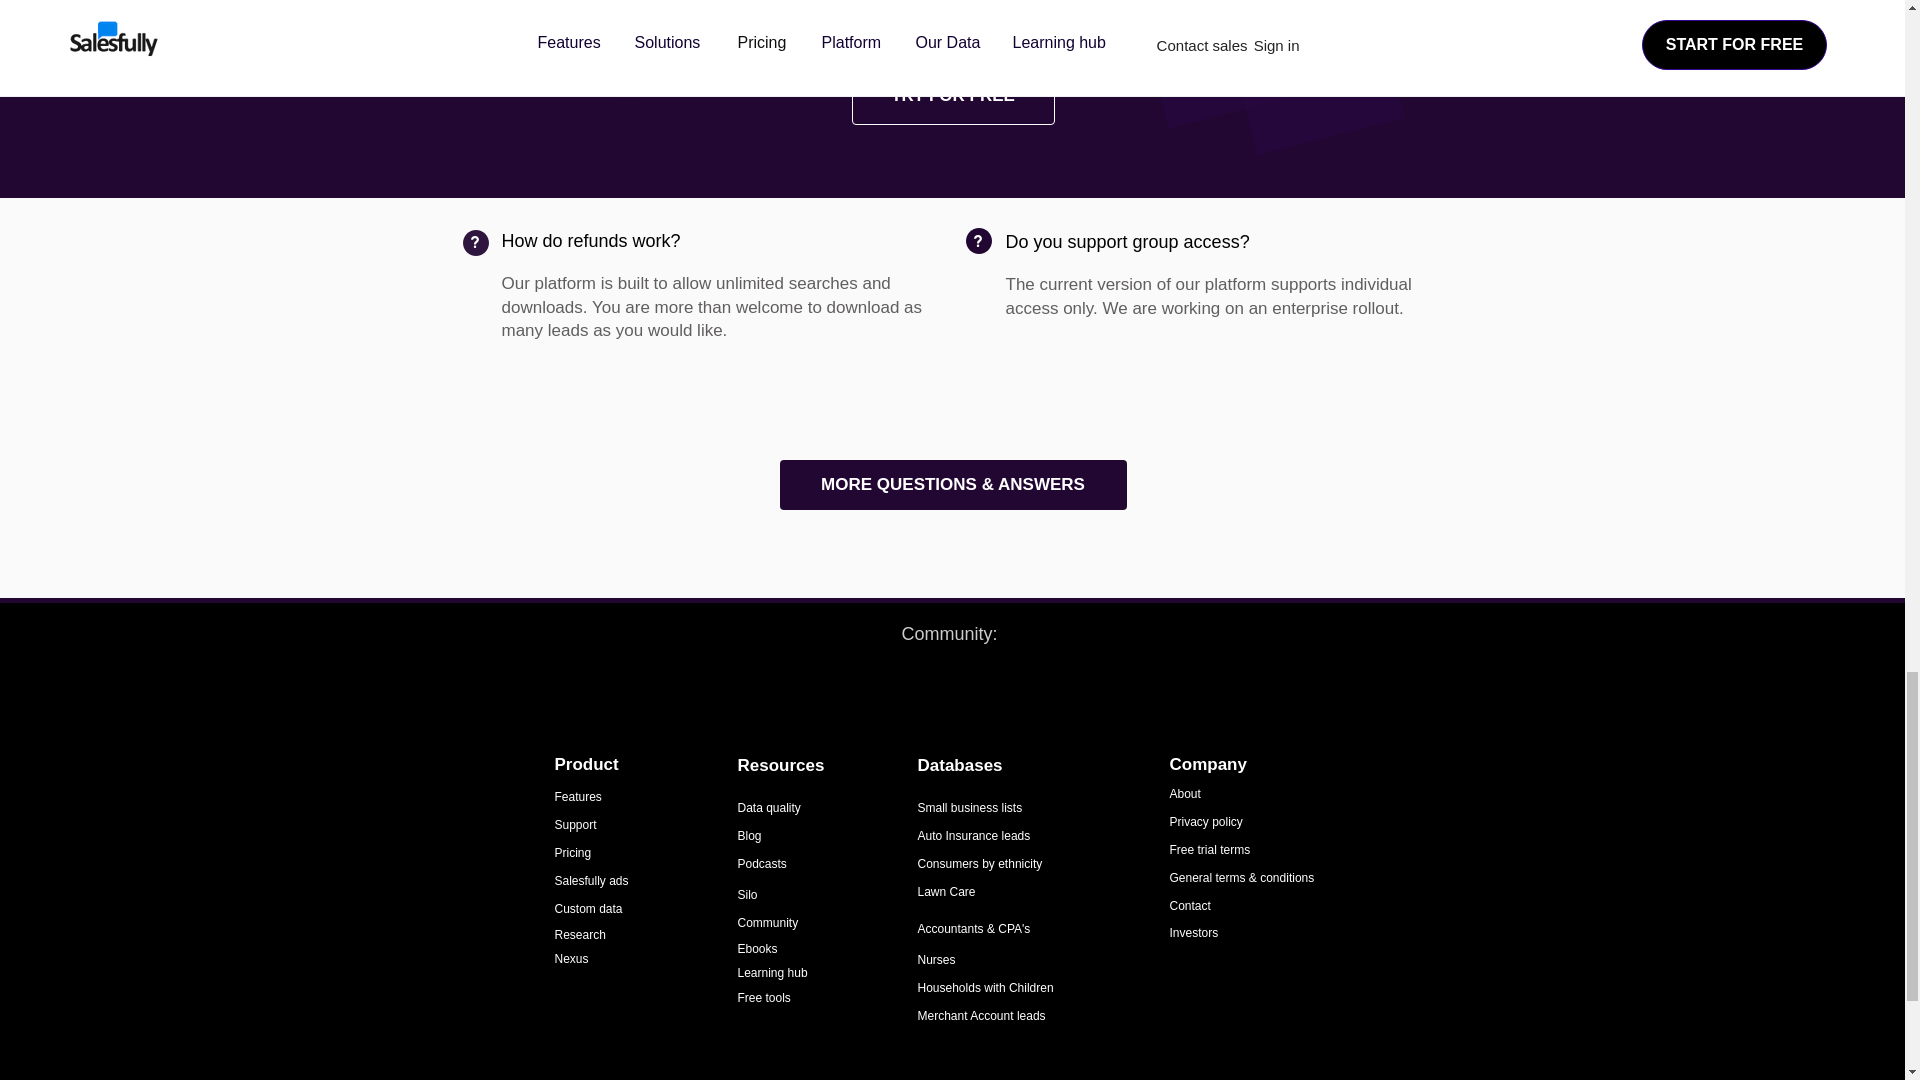 This screenshot has height=1080, width=1920. I want to click on Support, so click(574, 824).